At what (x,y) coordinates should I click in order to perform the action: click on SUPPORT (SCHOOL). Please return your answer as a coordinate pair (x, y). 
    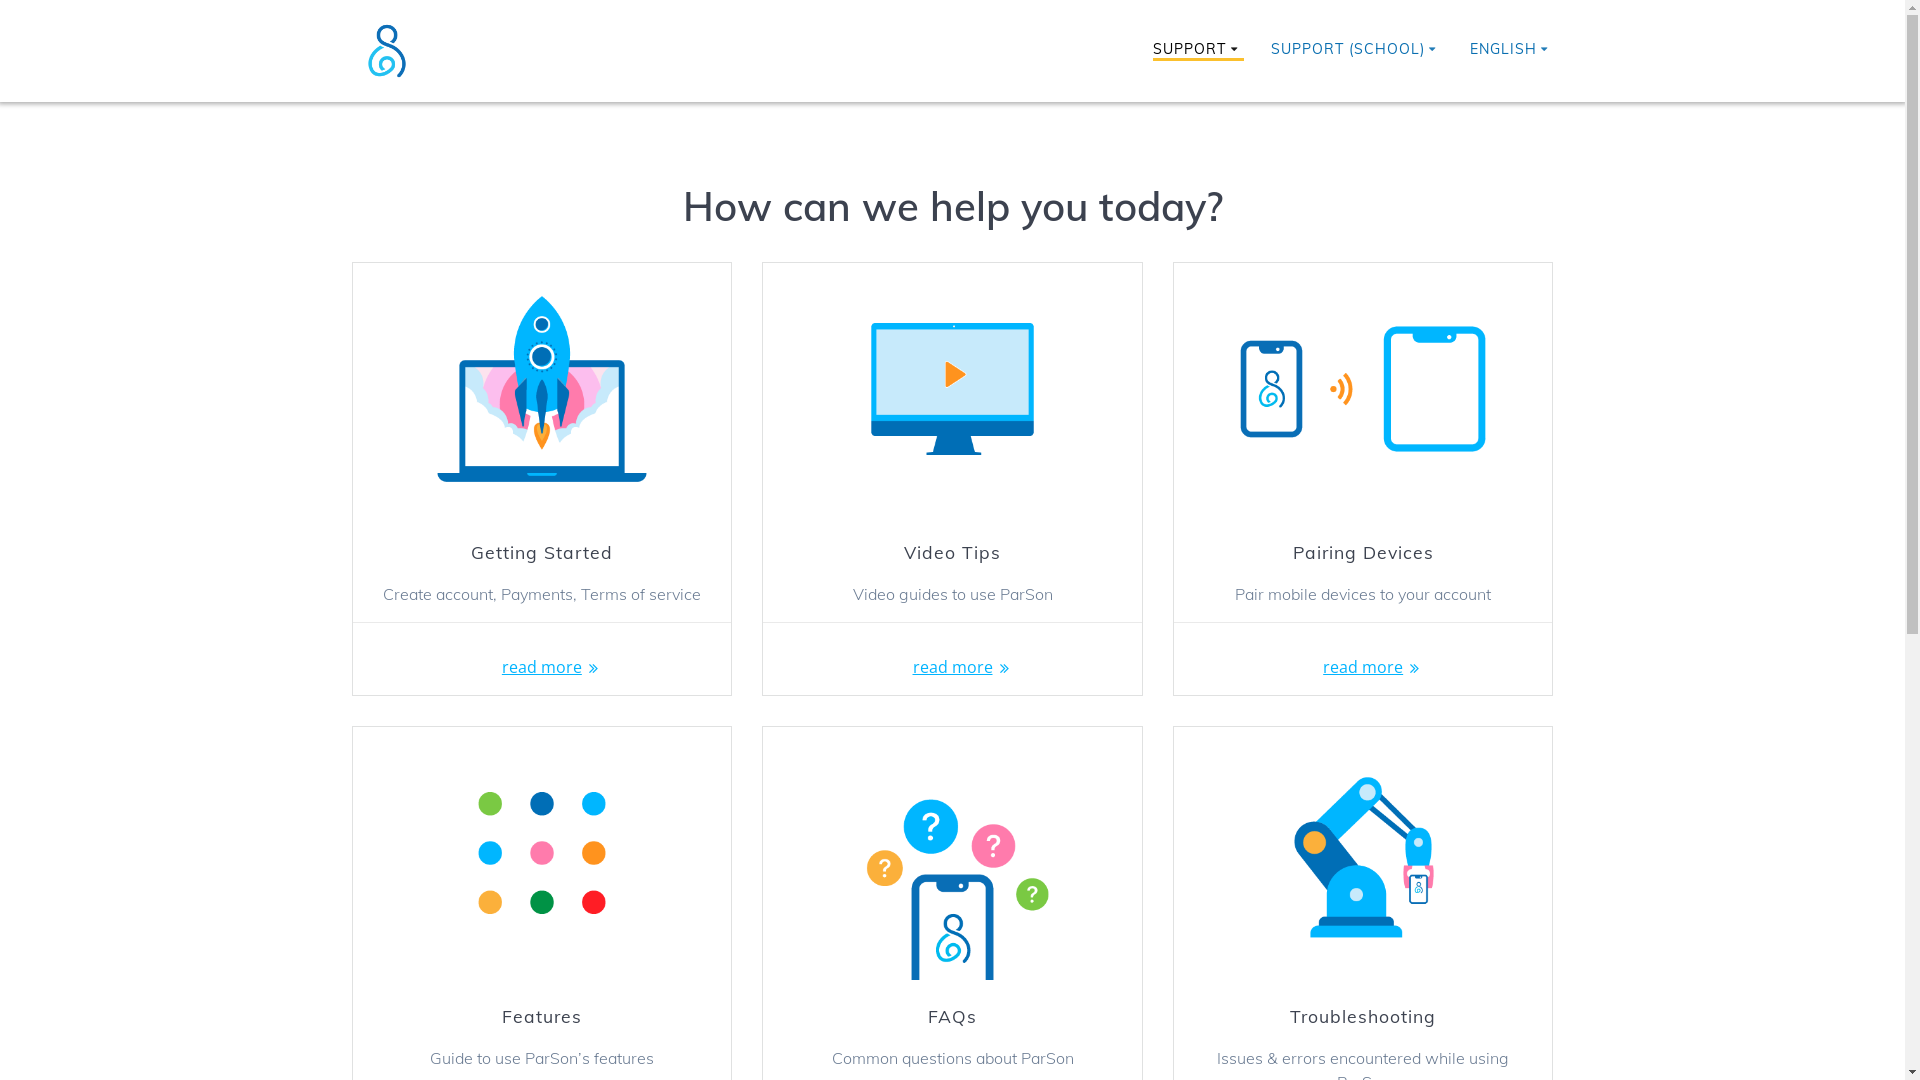
    Looking at the image, I should click on (1357, 51).